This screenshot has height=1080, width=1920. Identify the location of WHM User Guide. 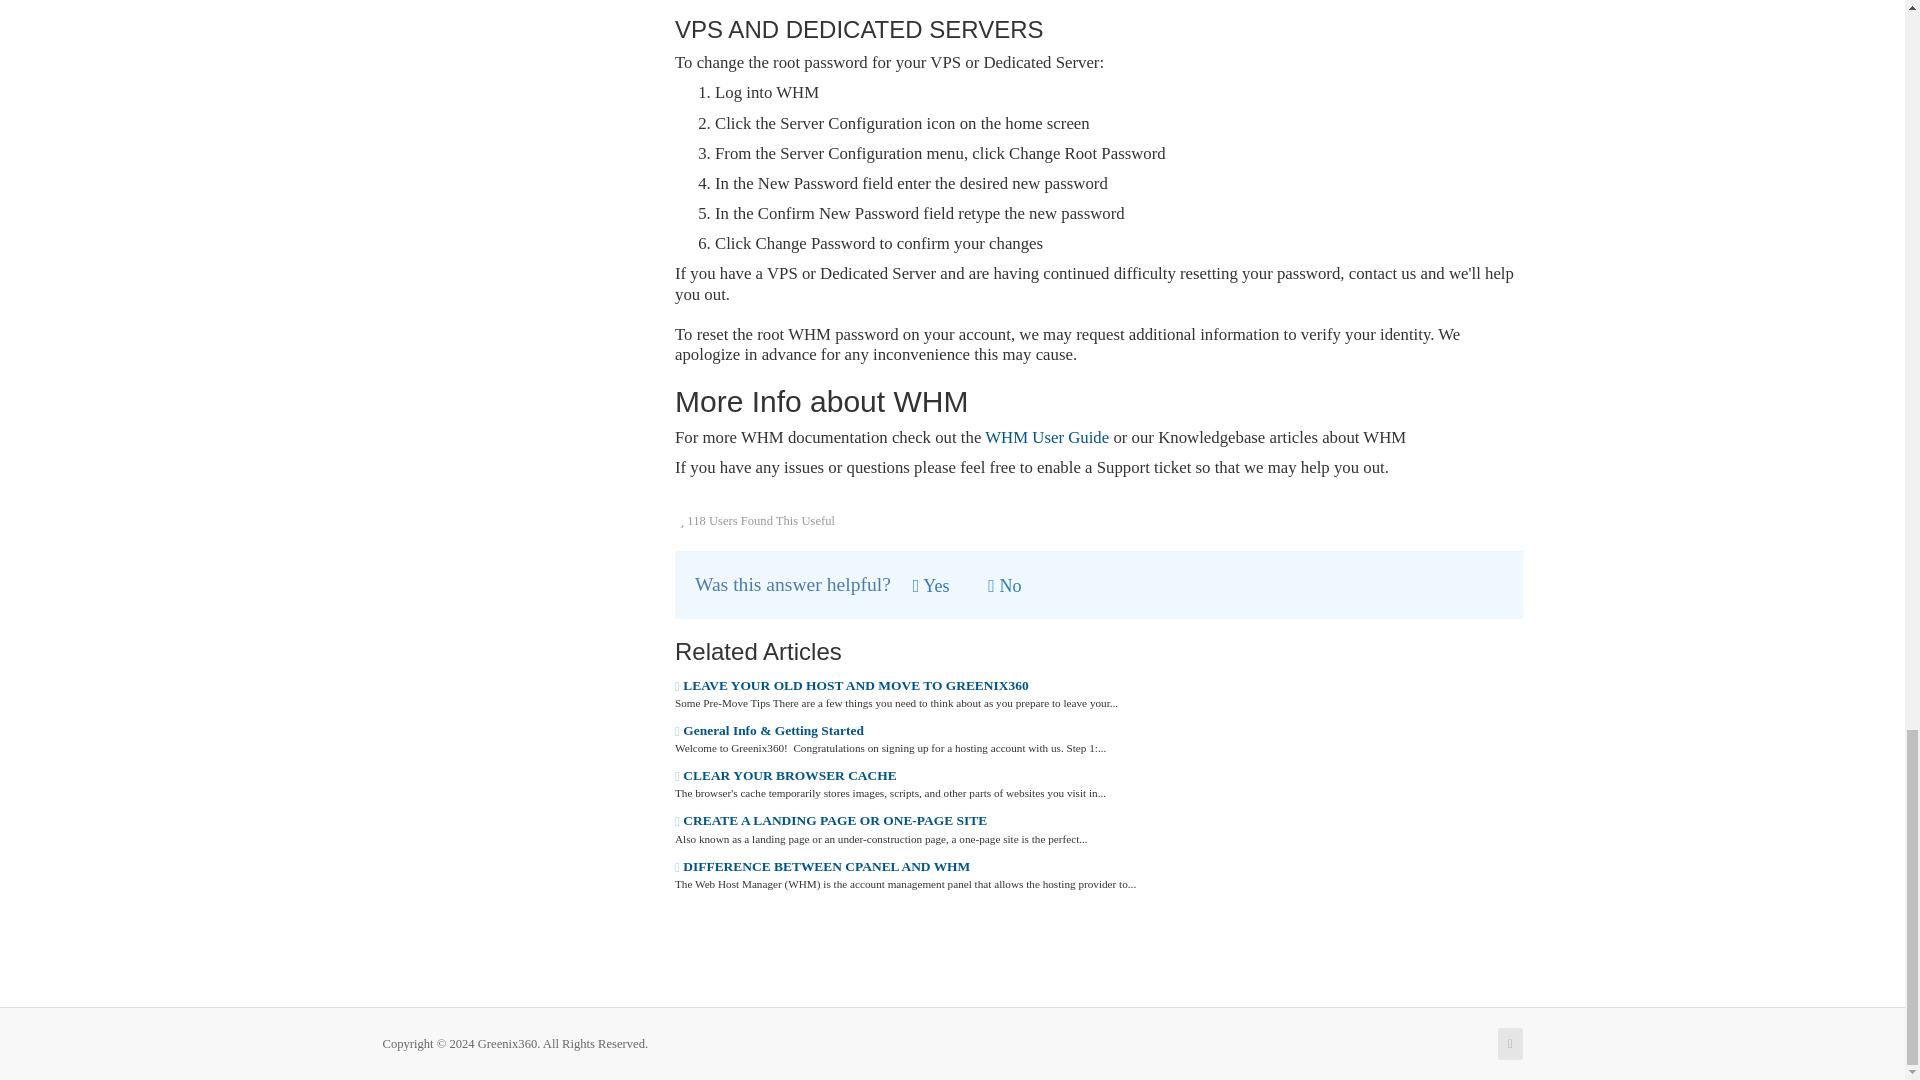
(1046, 437).